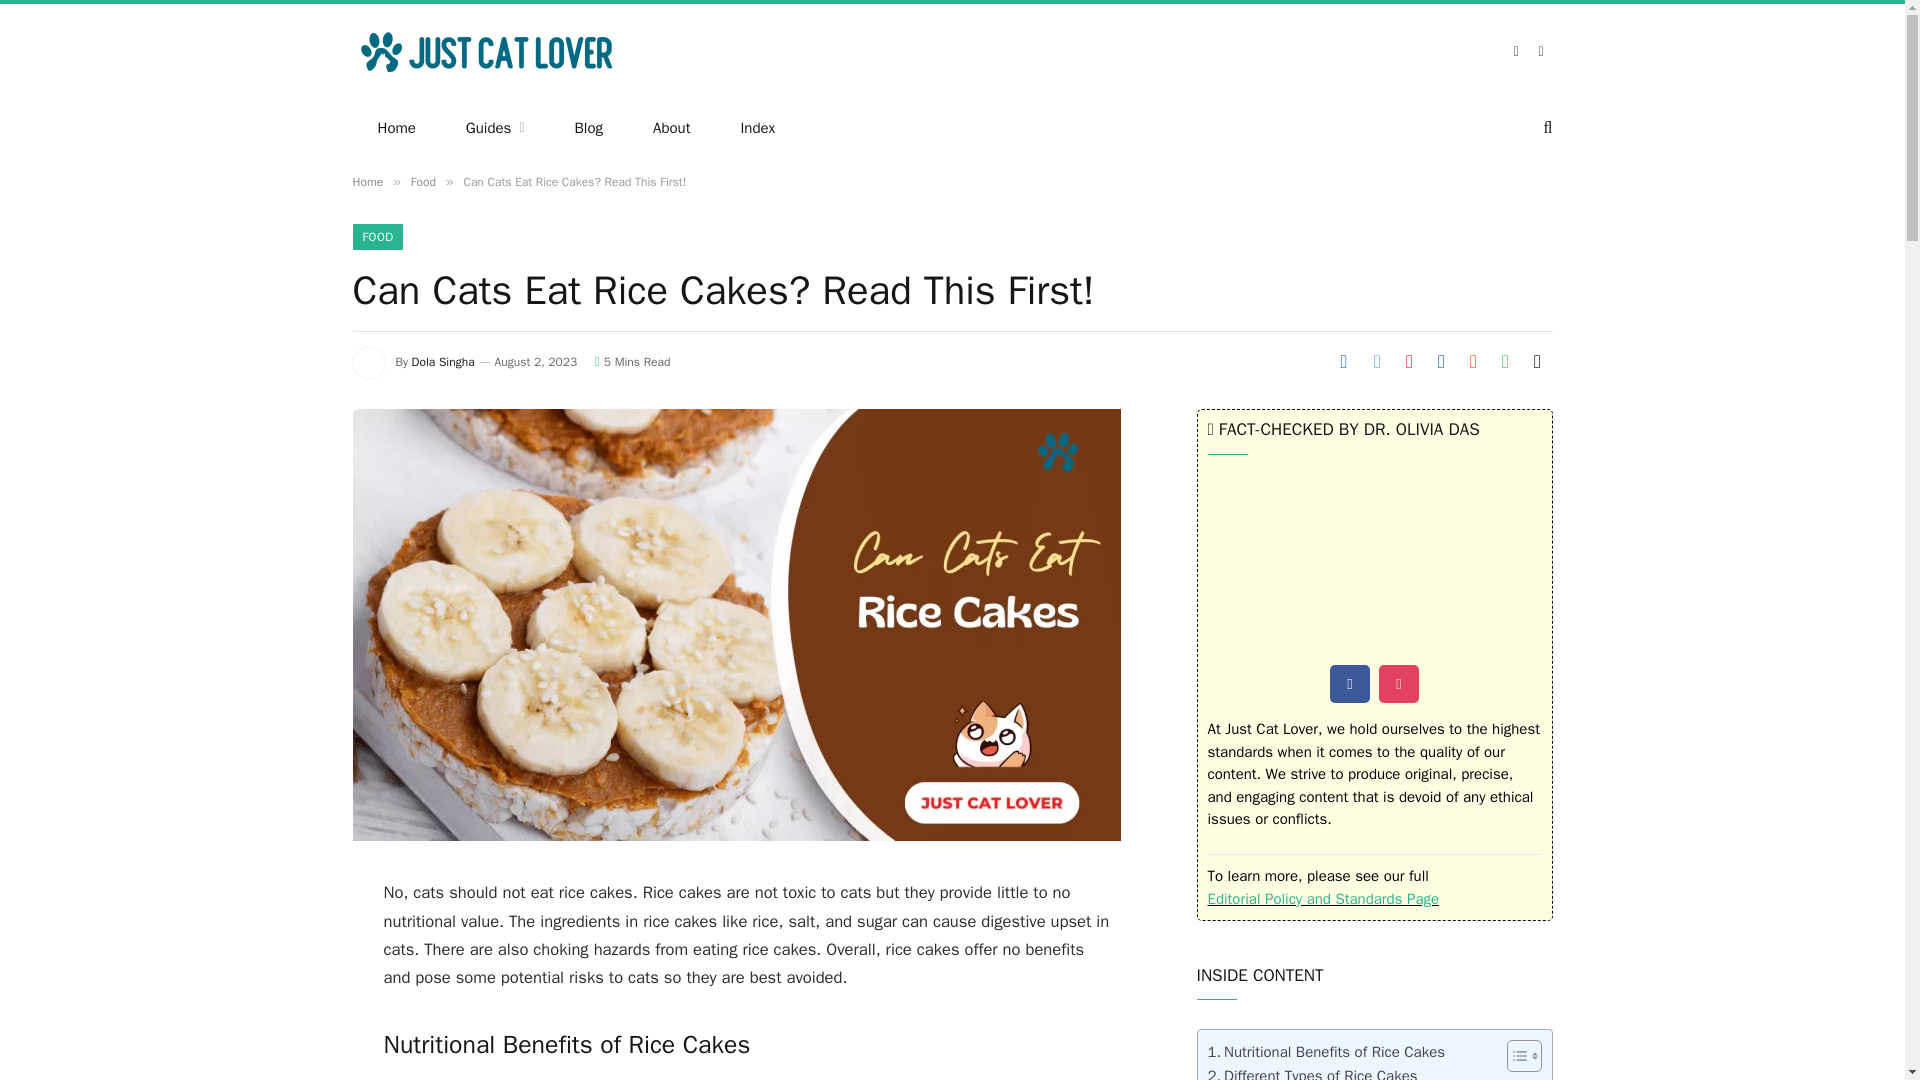 The width and height of the screenshot is (1920, 1080). What do you see at coordinates (588, 128) in the screenshot?
I see `Blog` at bounding box center [588, 128].